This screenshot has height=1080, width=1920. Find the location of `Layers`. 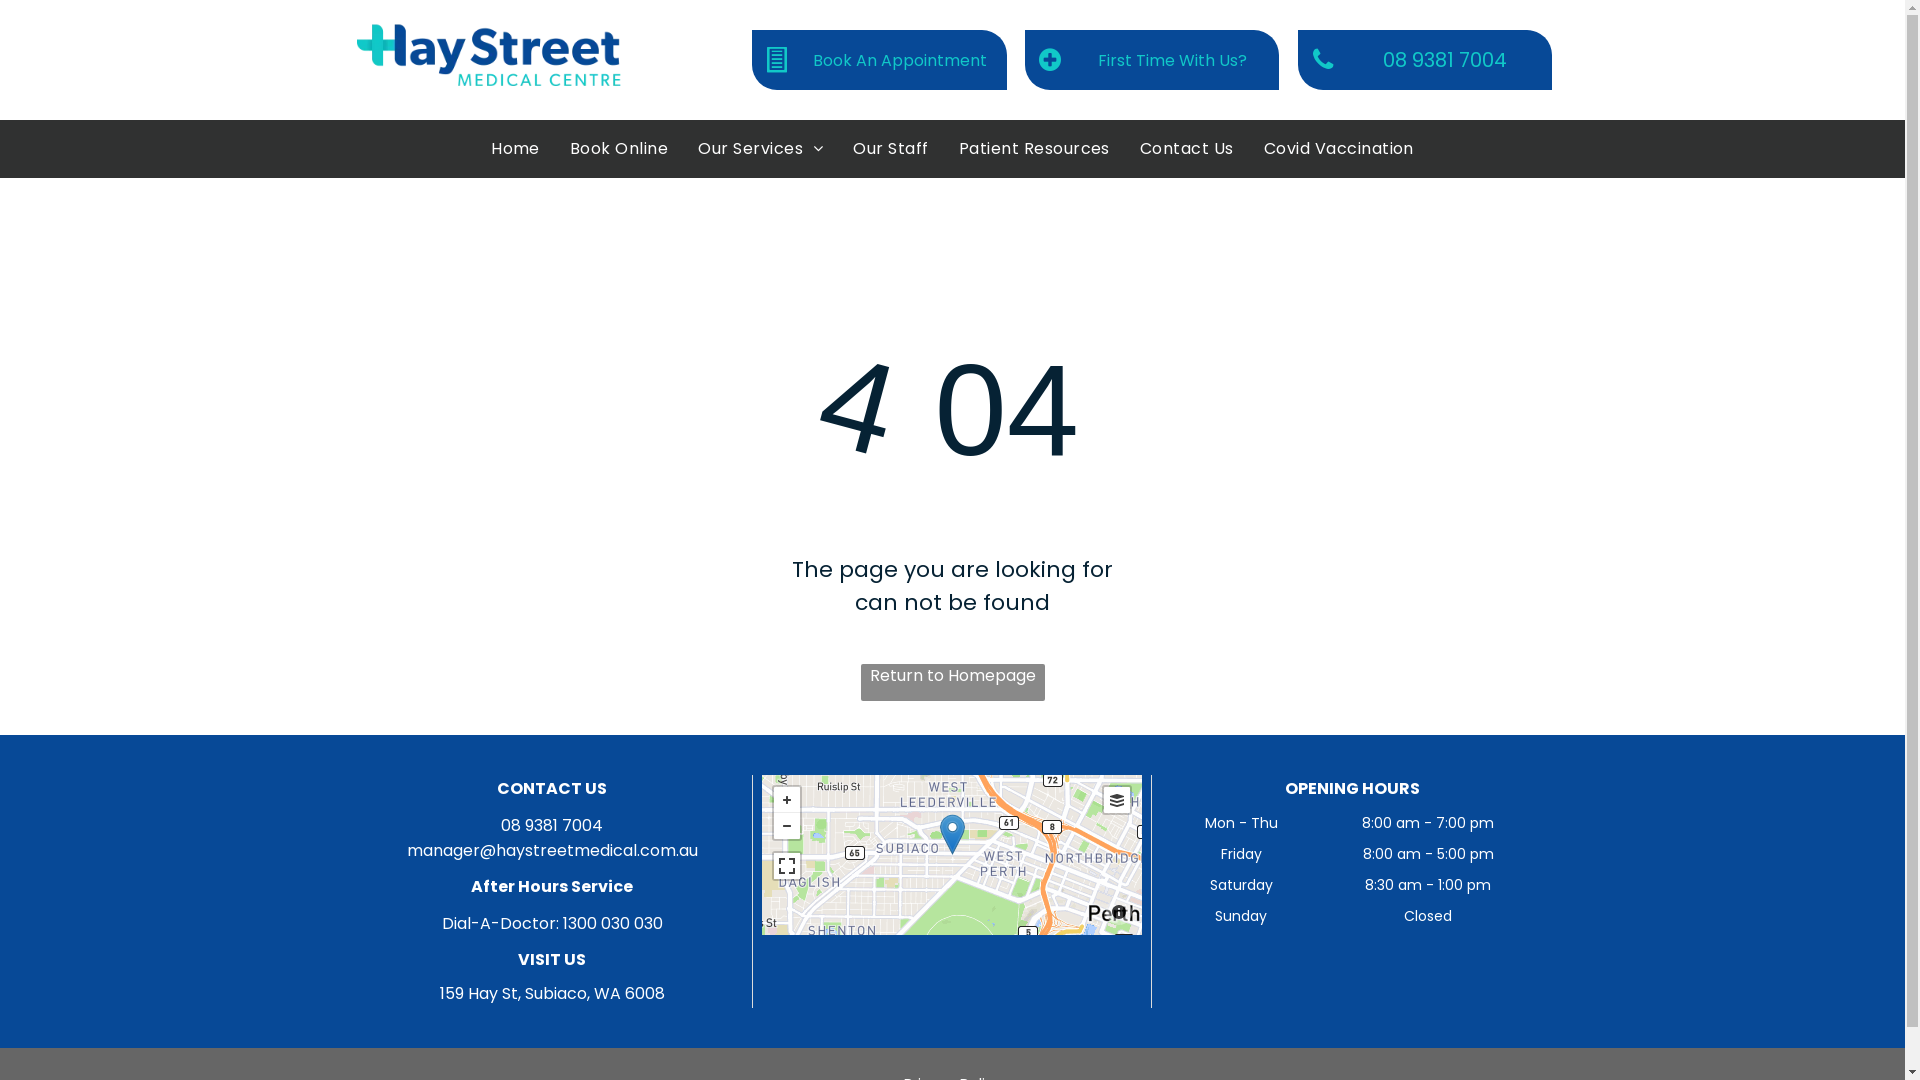

Layers is located at coordinates (1117, 800).